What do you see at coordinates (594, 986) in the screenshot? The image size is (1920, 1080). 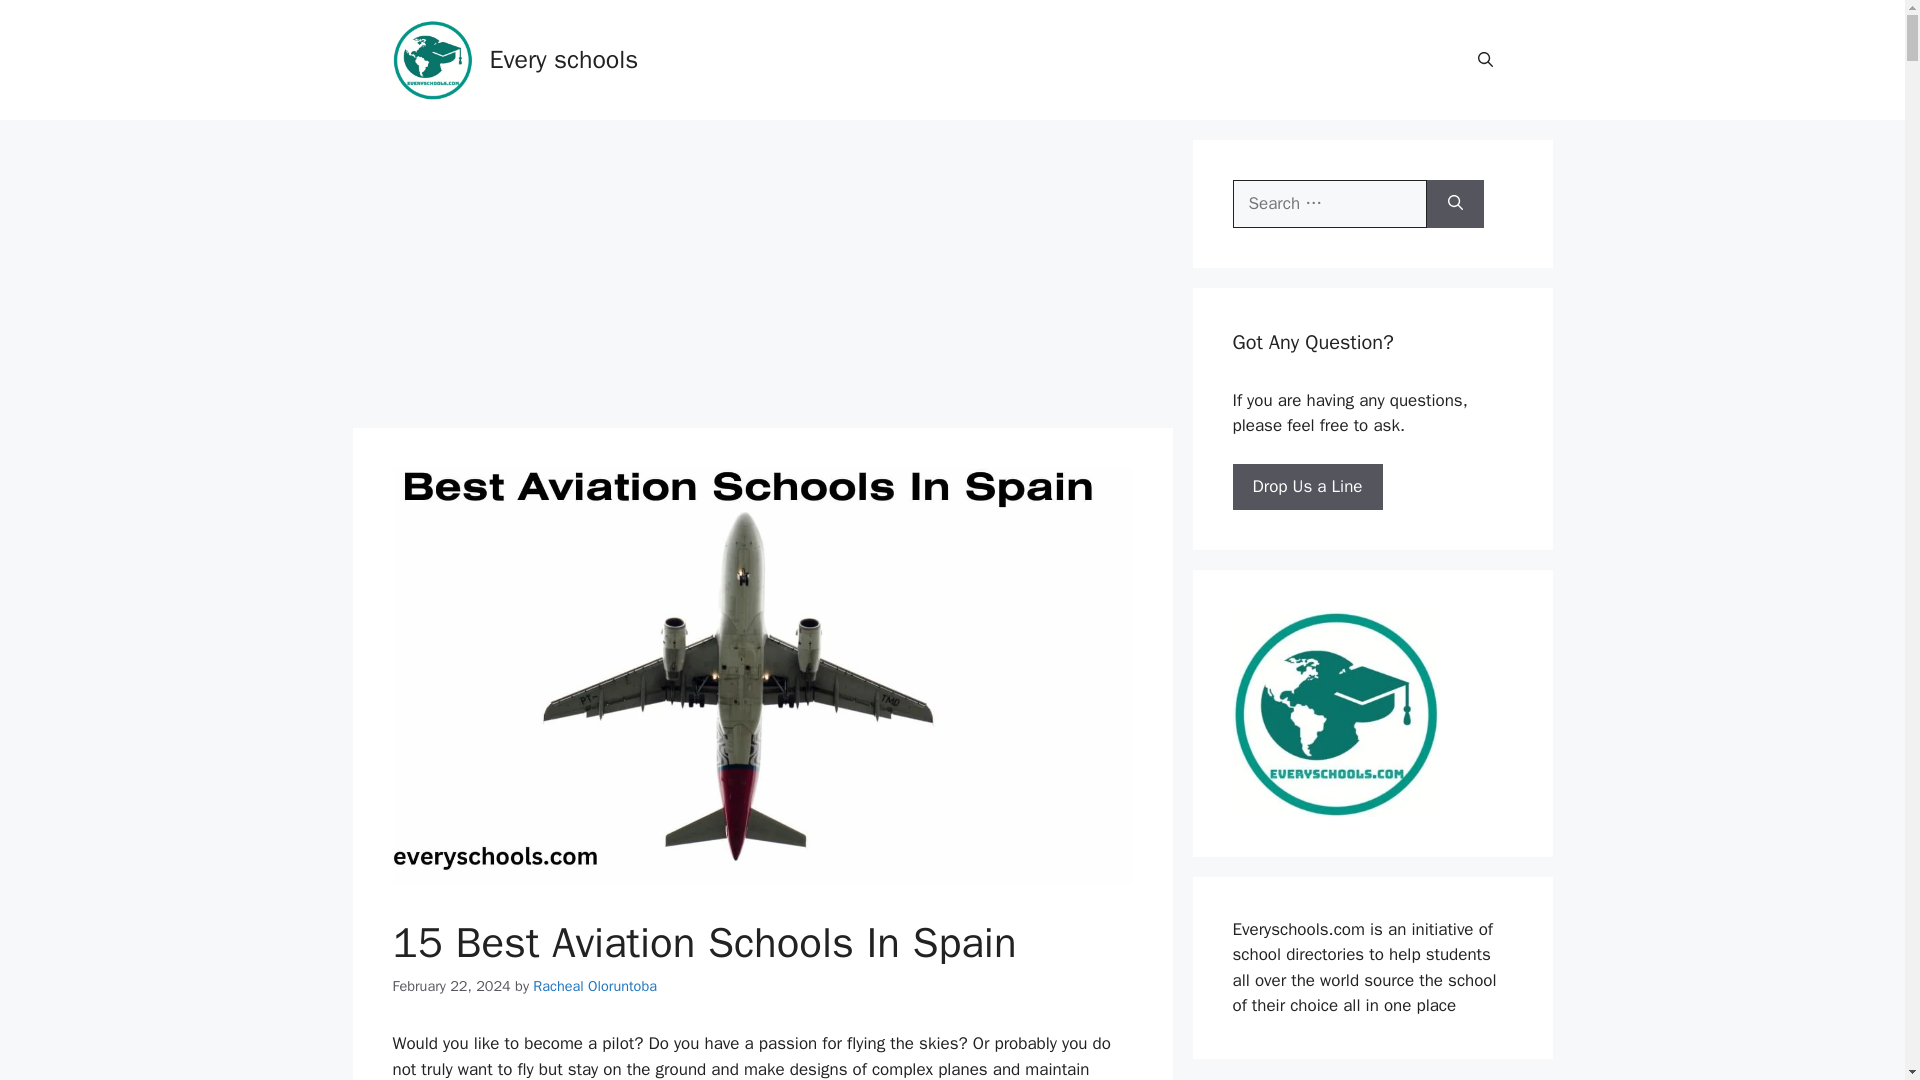 I see `View all posts by Racheal Oloruntoba` at bounding box center [594, 986].